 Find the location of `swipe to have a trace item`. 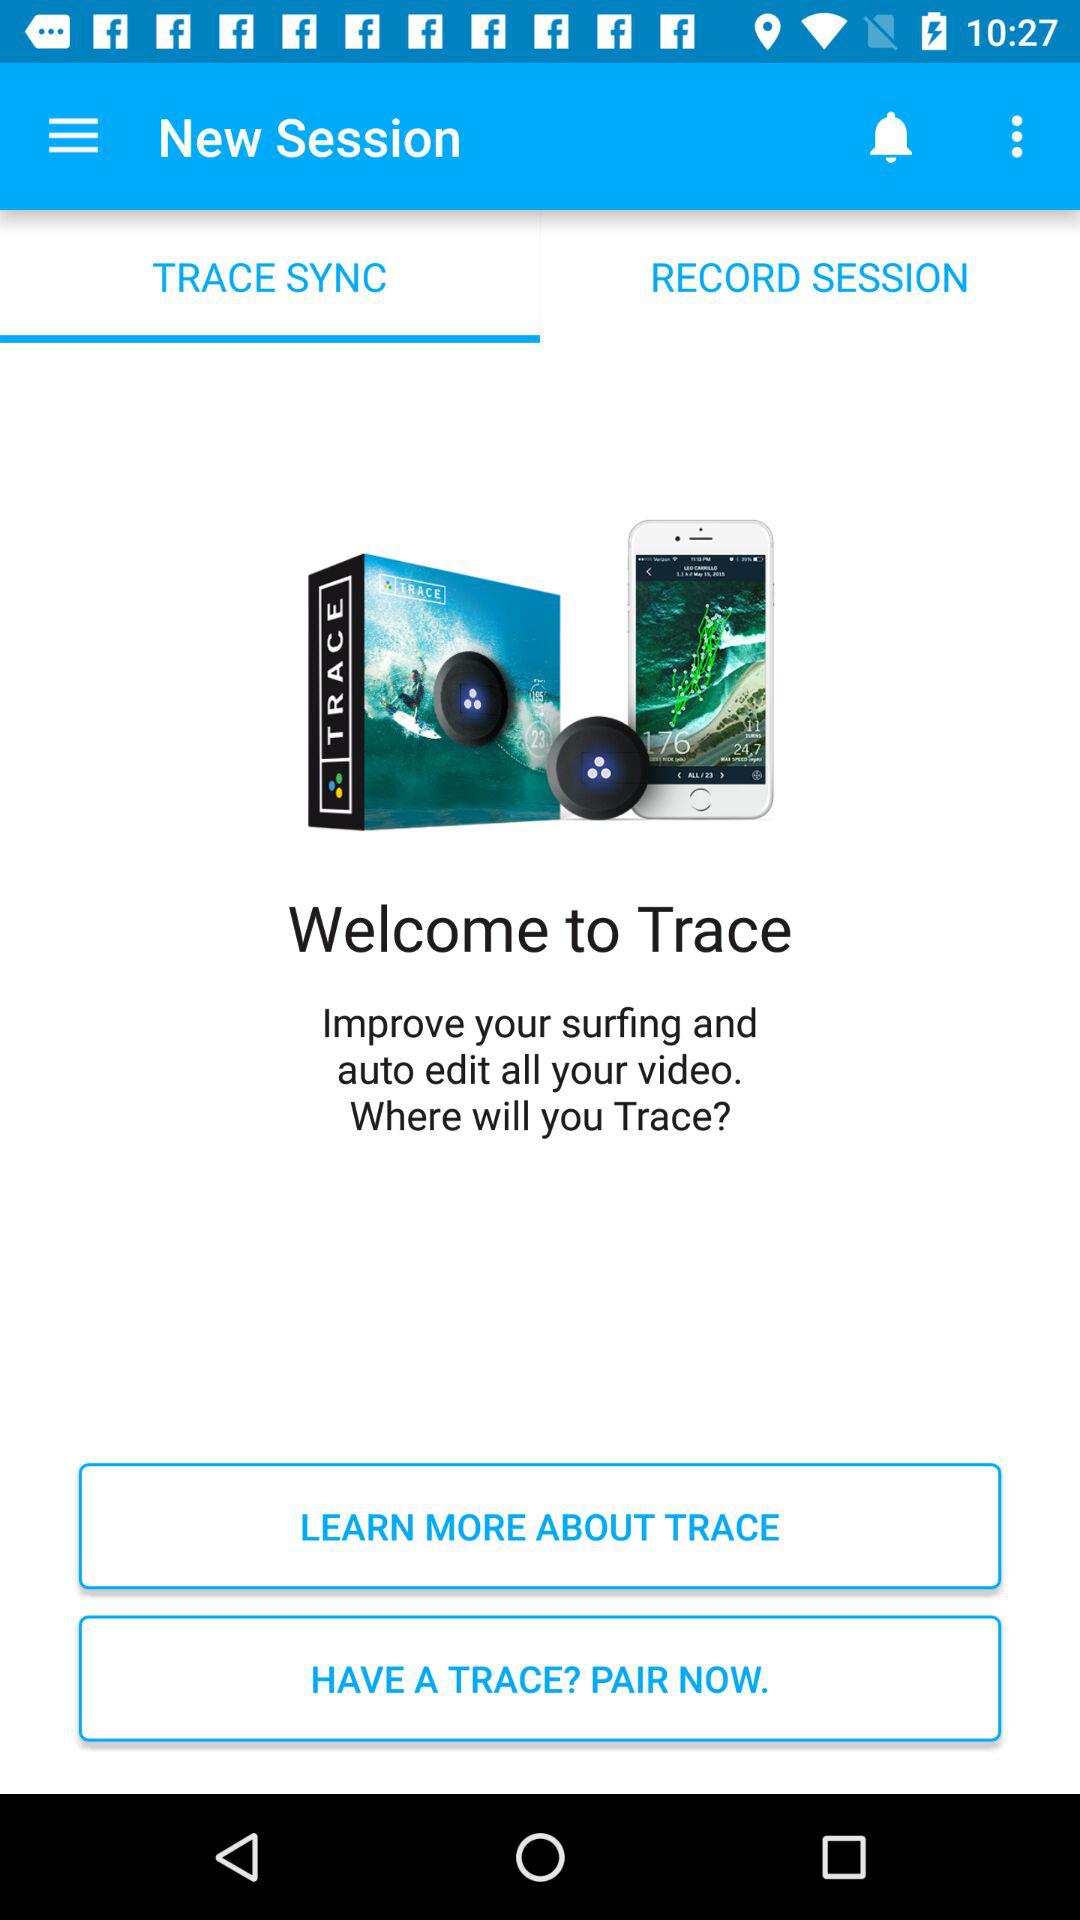

swipe to have a trace item is located at coordinates (540, 1678).